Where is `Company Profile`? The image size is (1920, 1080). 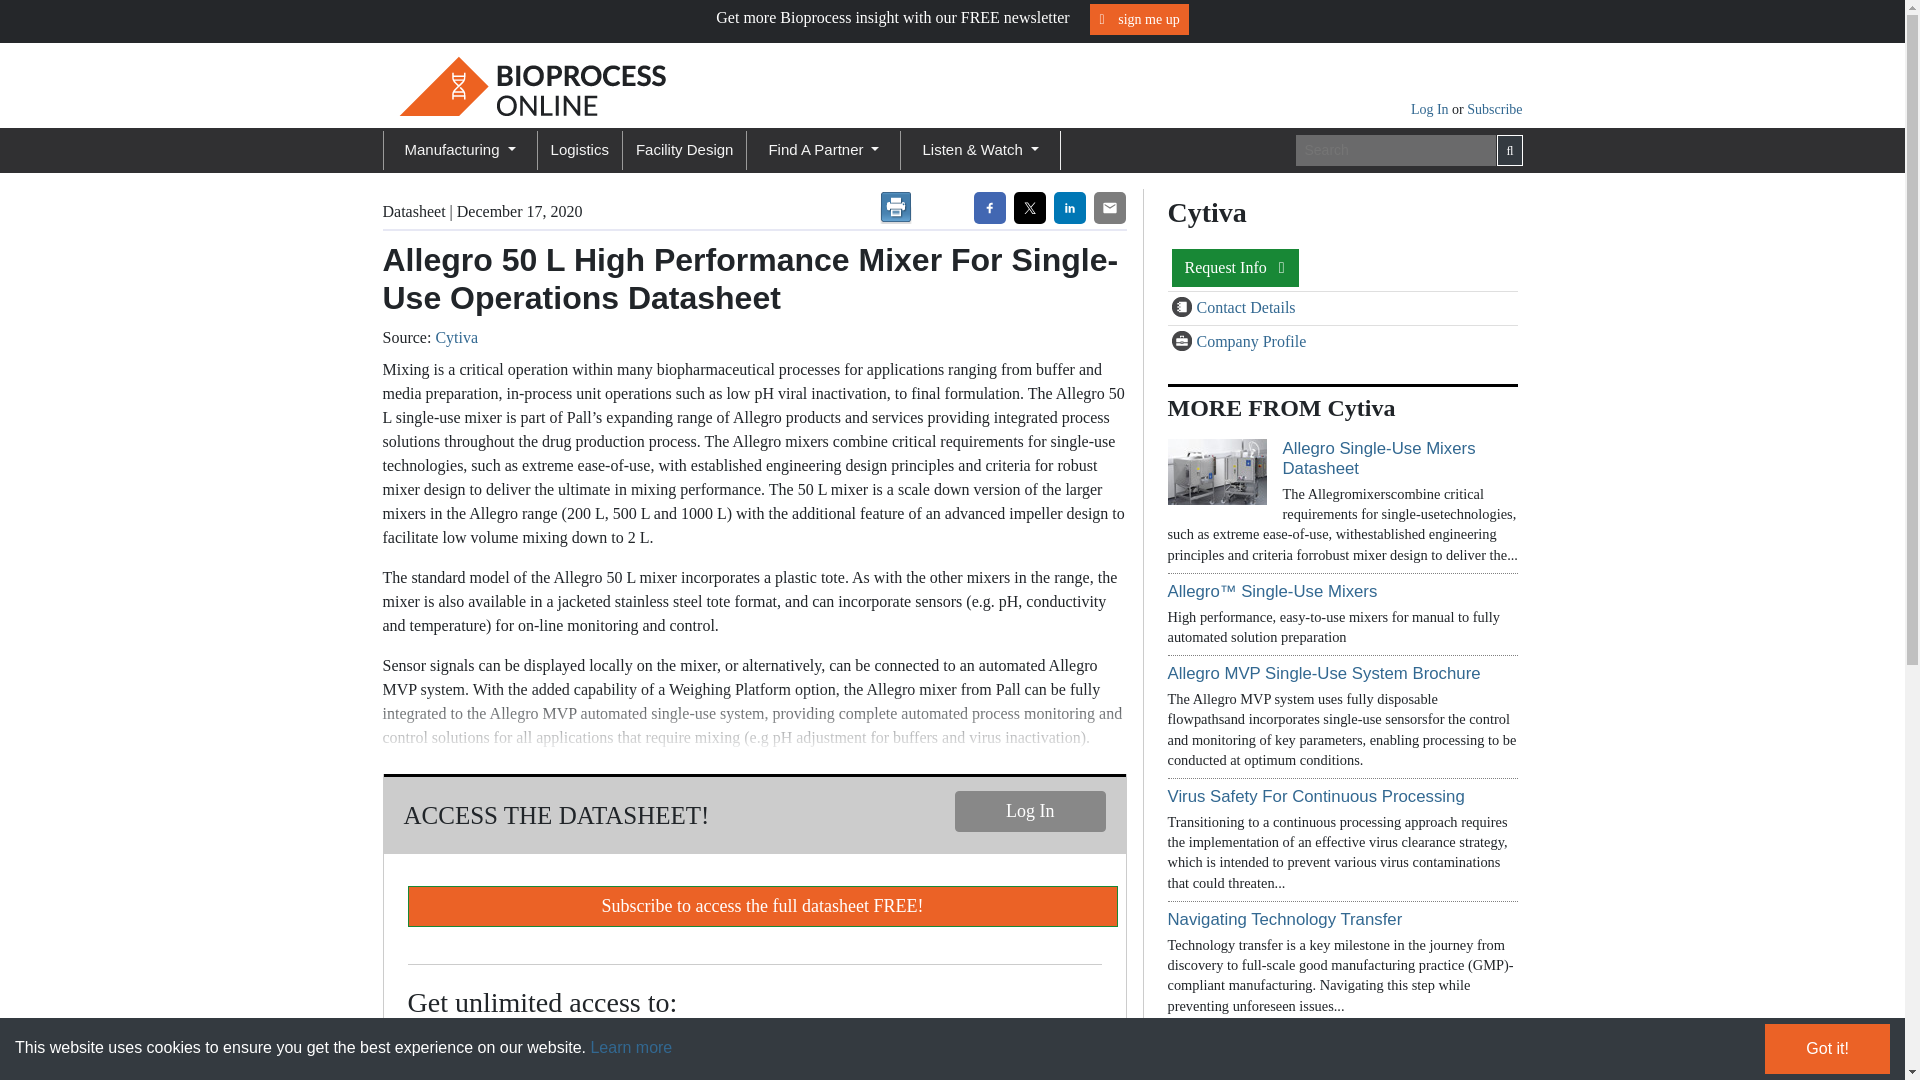
Company Profile is located at coordinates (1184, 342).